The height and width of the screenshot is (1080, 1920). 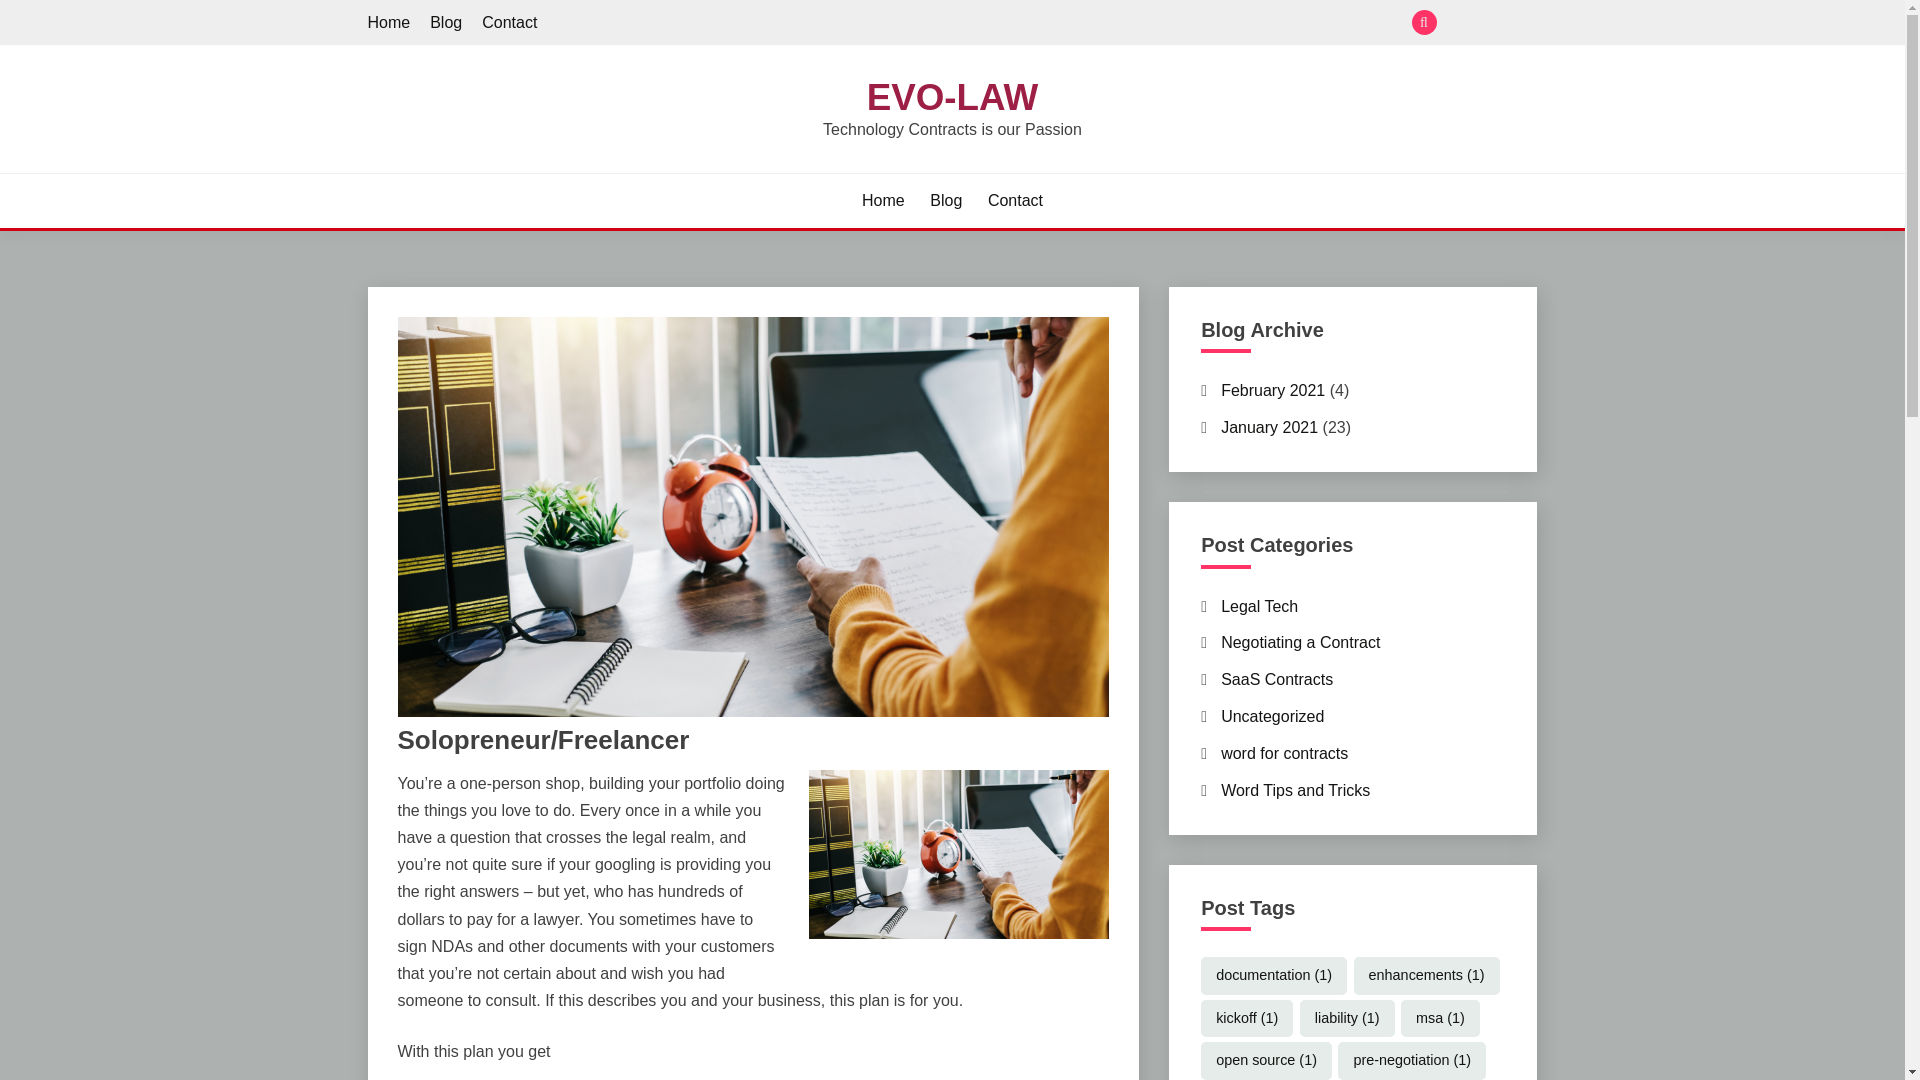 I want to click on Blog, so click(x=446, y=22).